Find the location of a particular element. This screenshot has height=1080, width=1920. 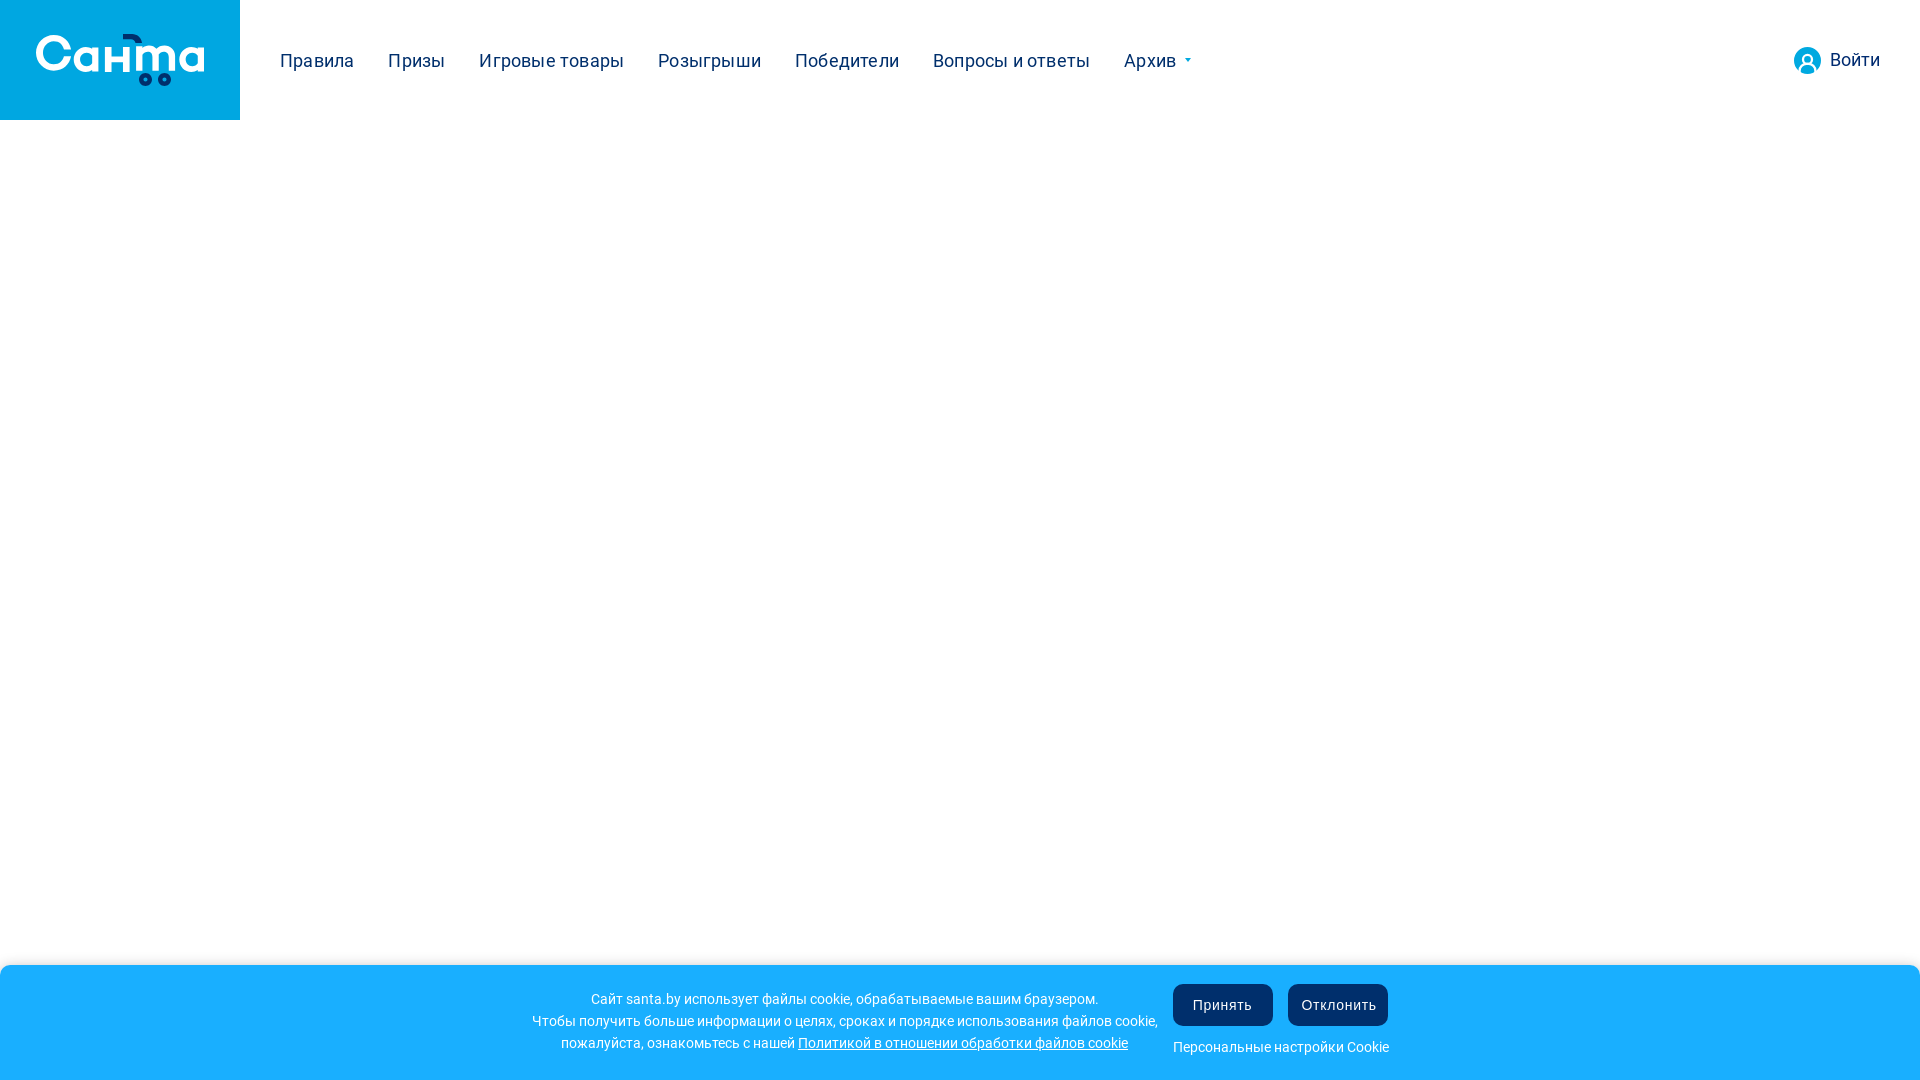

y is located at coordinates (928, 1037).